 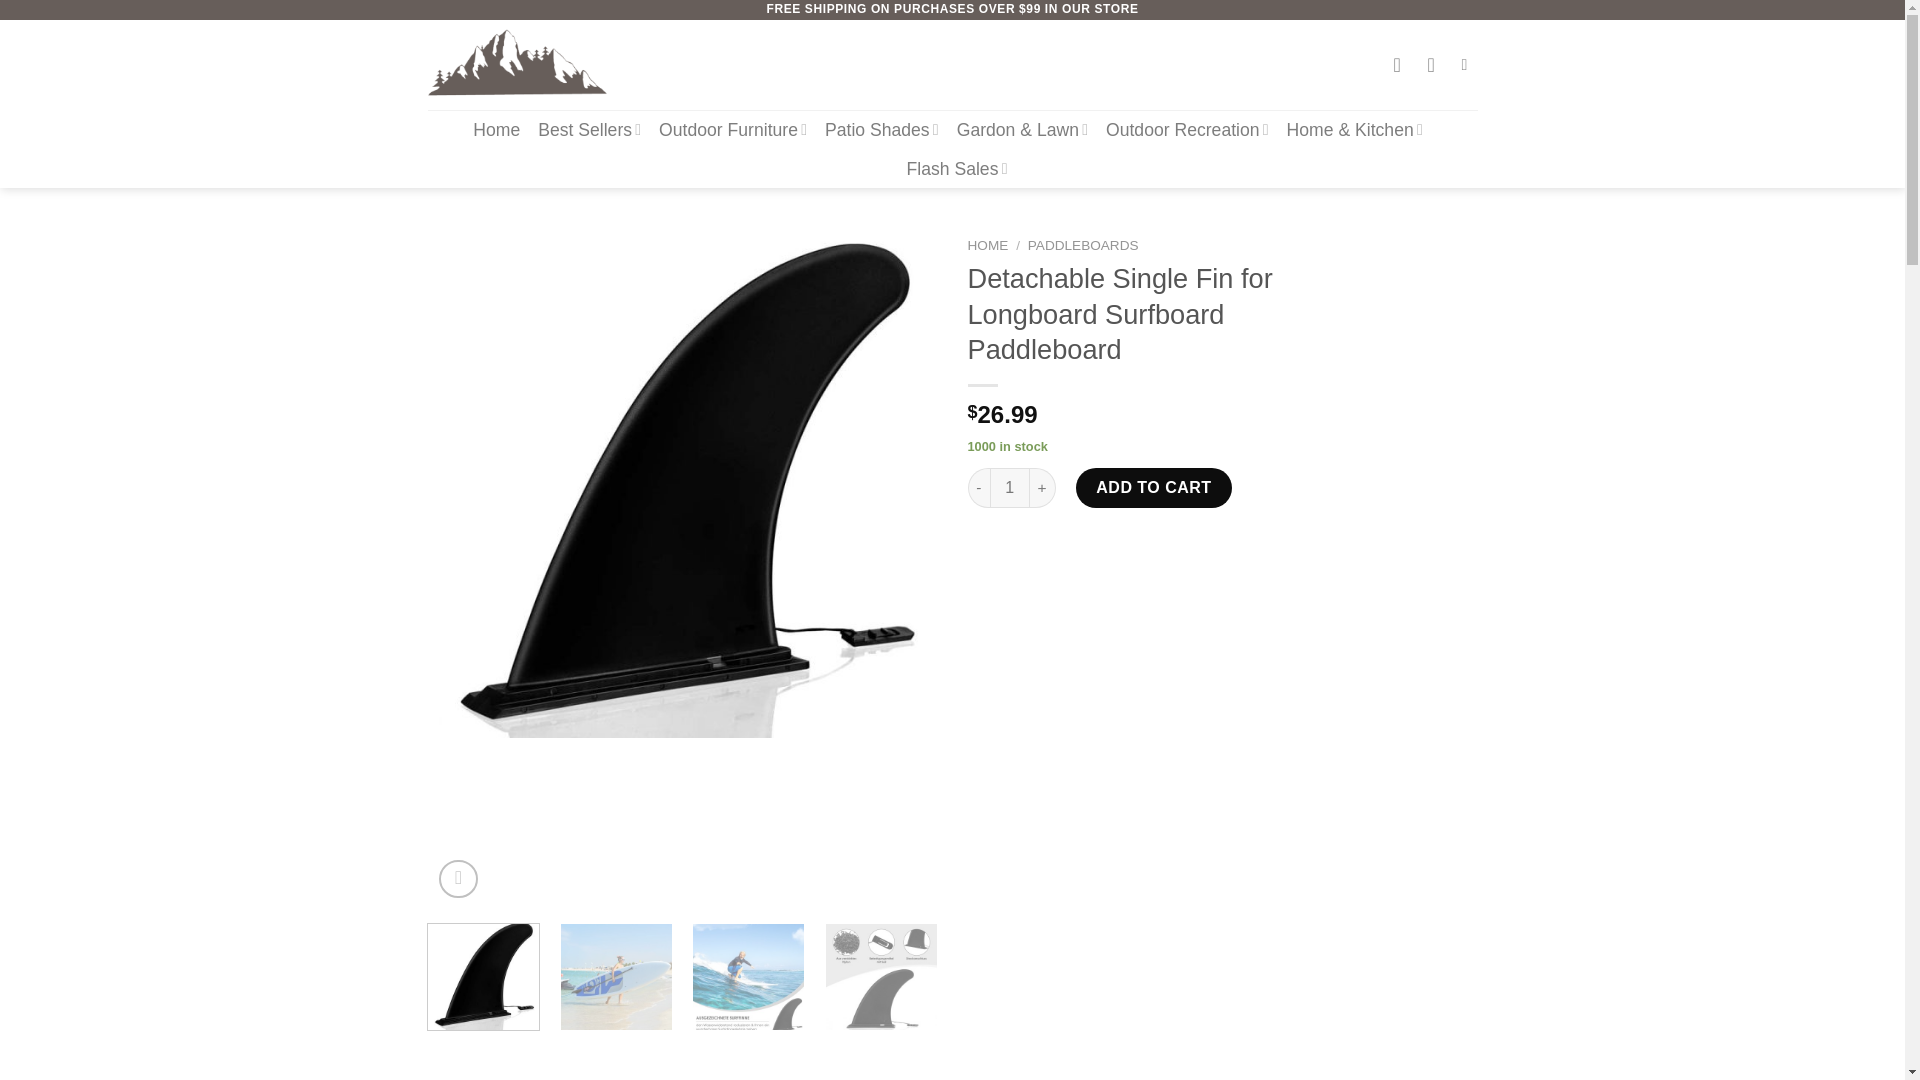 What do you see at coordinates (458, 878) in the screenshot?
I see `Zoom` at bounding box center [458, 878].